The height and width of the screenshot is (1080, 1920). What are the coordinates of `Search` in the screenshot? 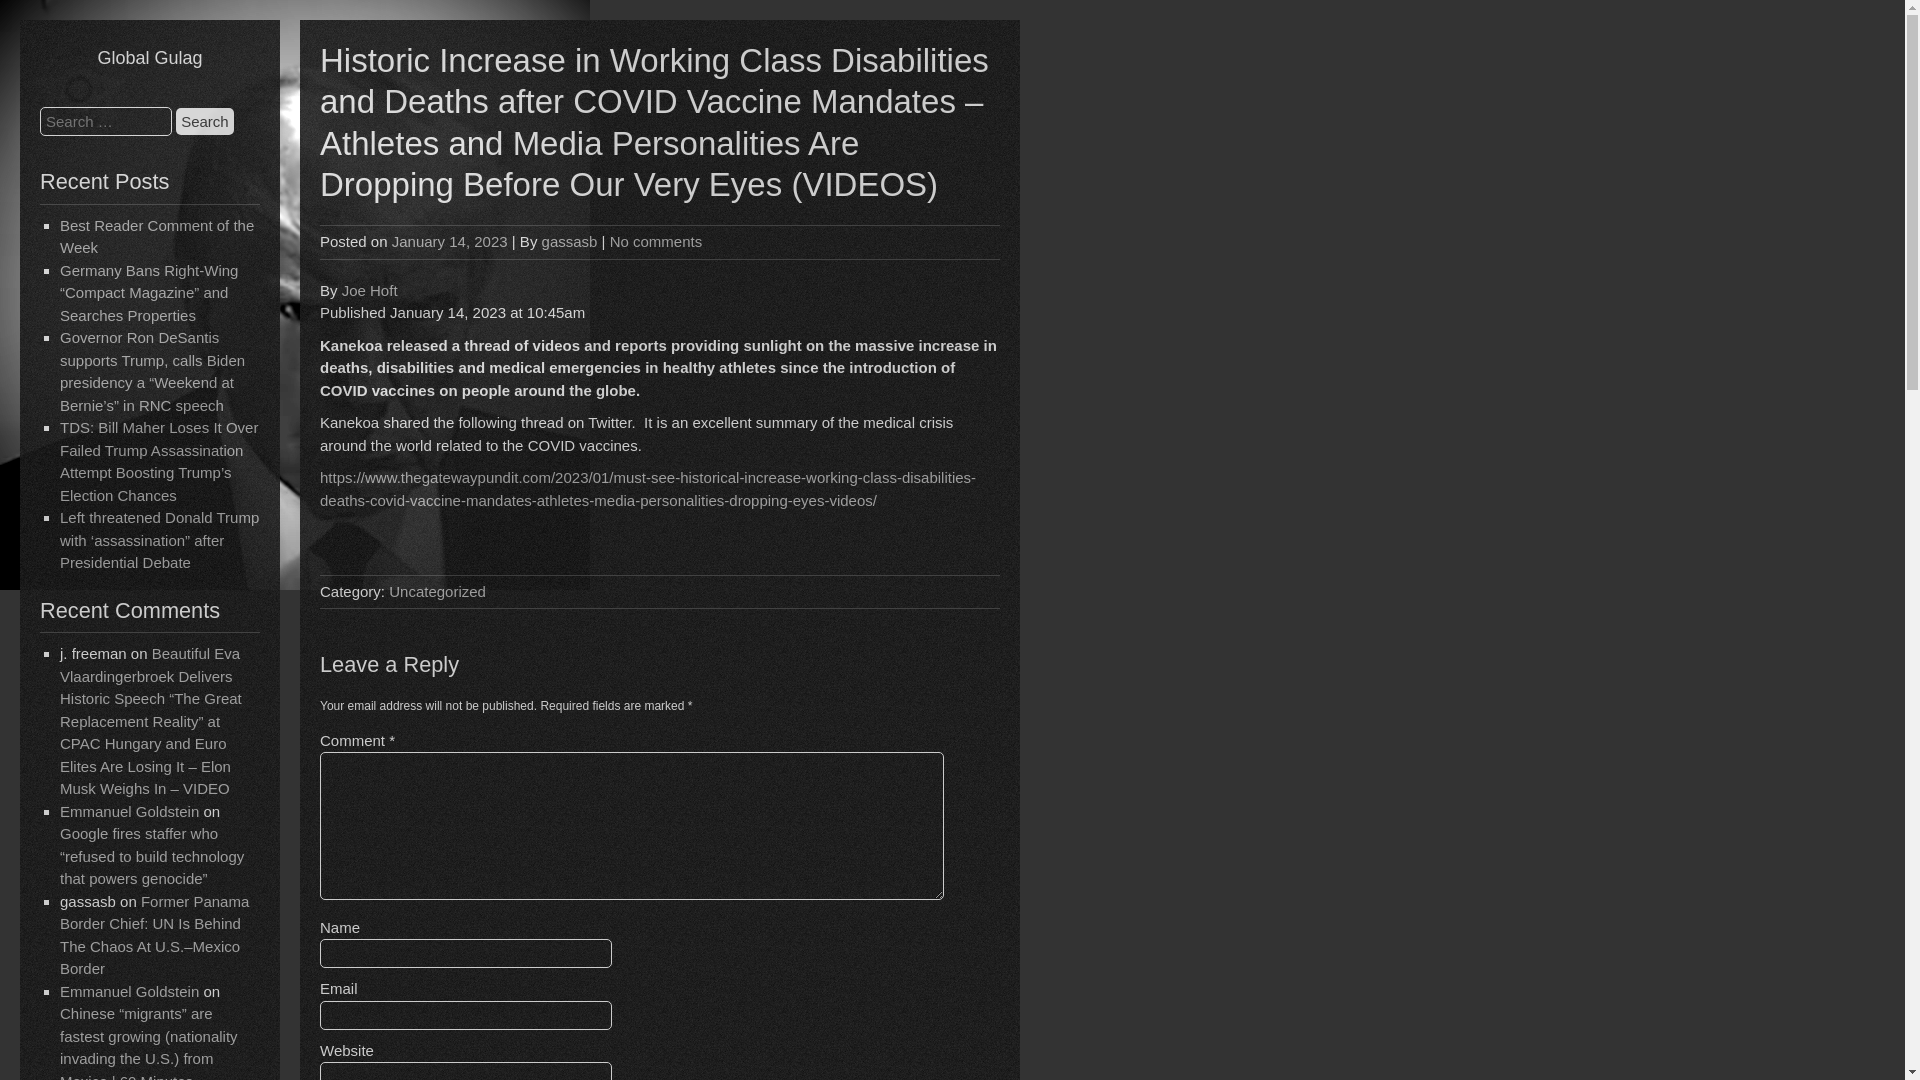 It's located at (205, 122).